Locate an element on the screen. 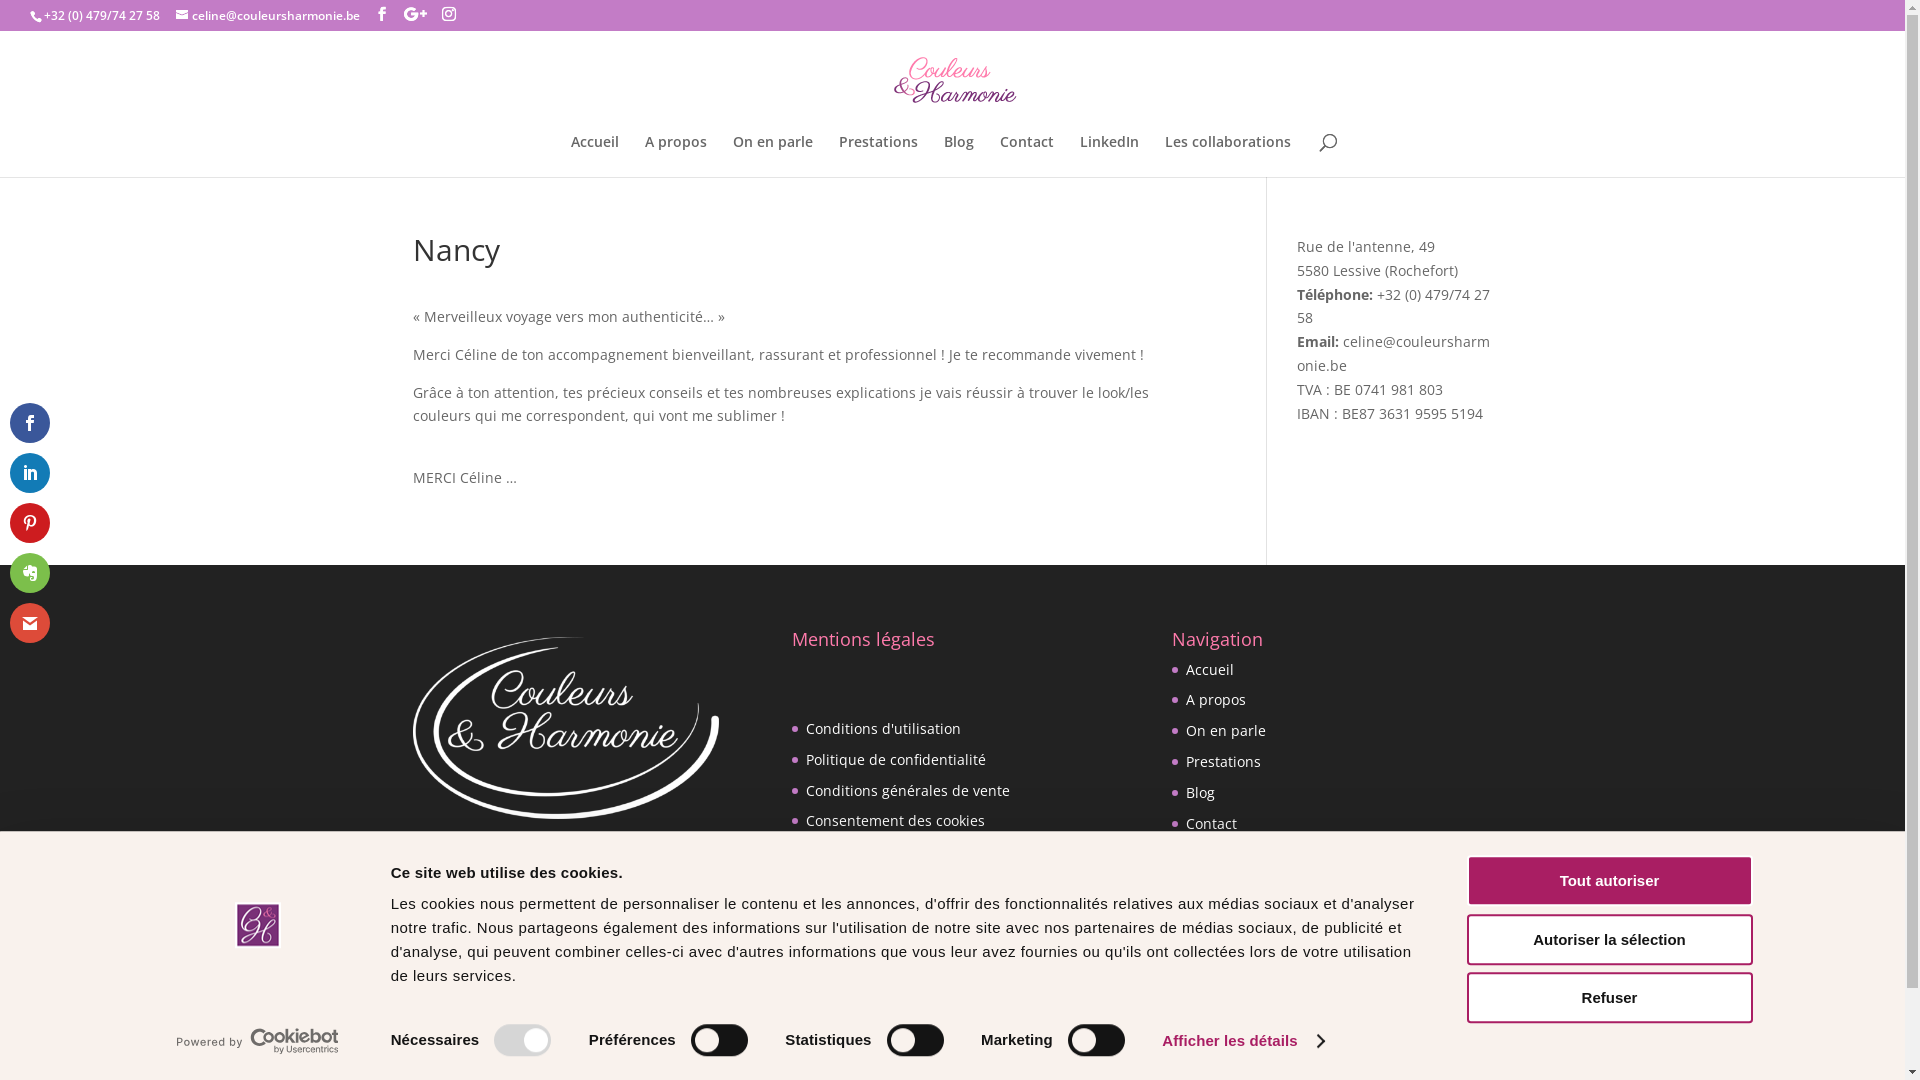 The image size is (1920, 1080). Blog is located at coordinates (1200, 792).